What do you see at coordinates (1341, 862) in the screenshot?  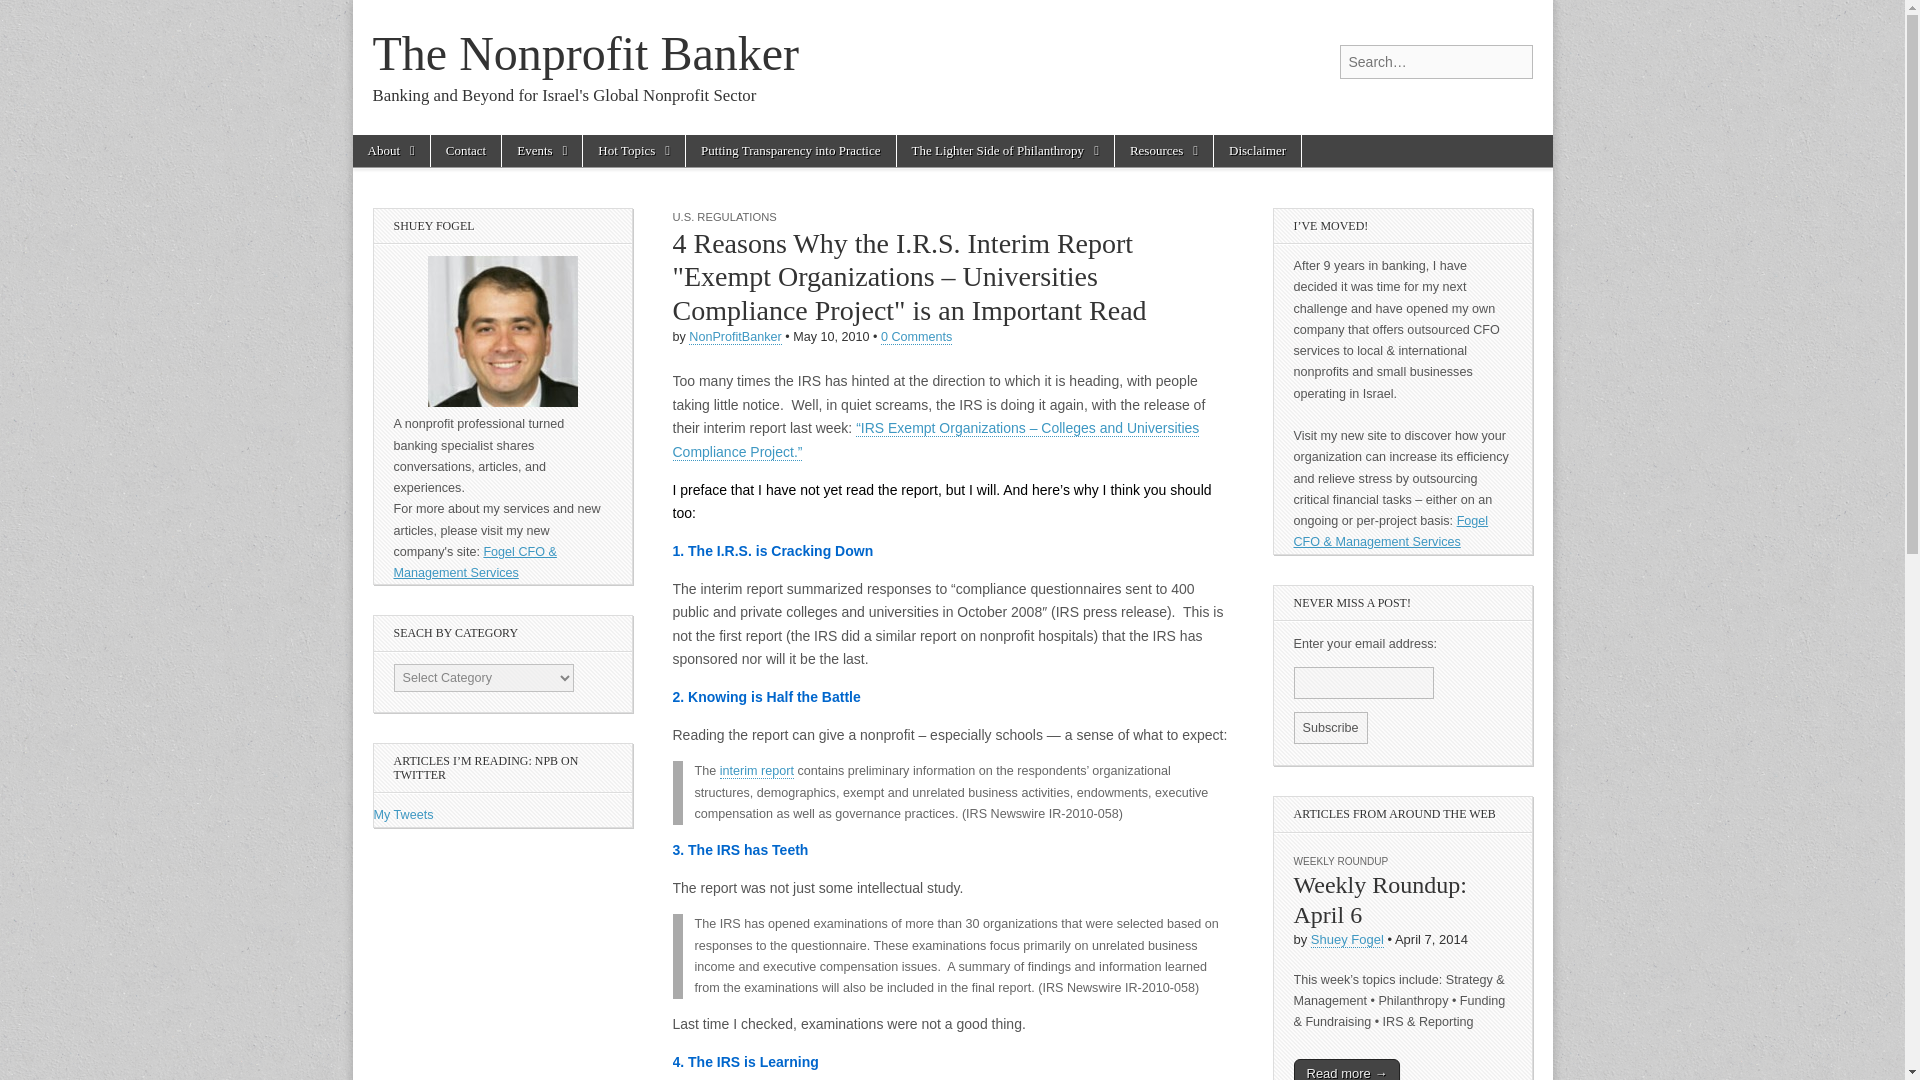 I see `View all posts in Weekly Roundup` at bounding box center [1341, 862].